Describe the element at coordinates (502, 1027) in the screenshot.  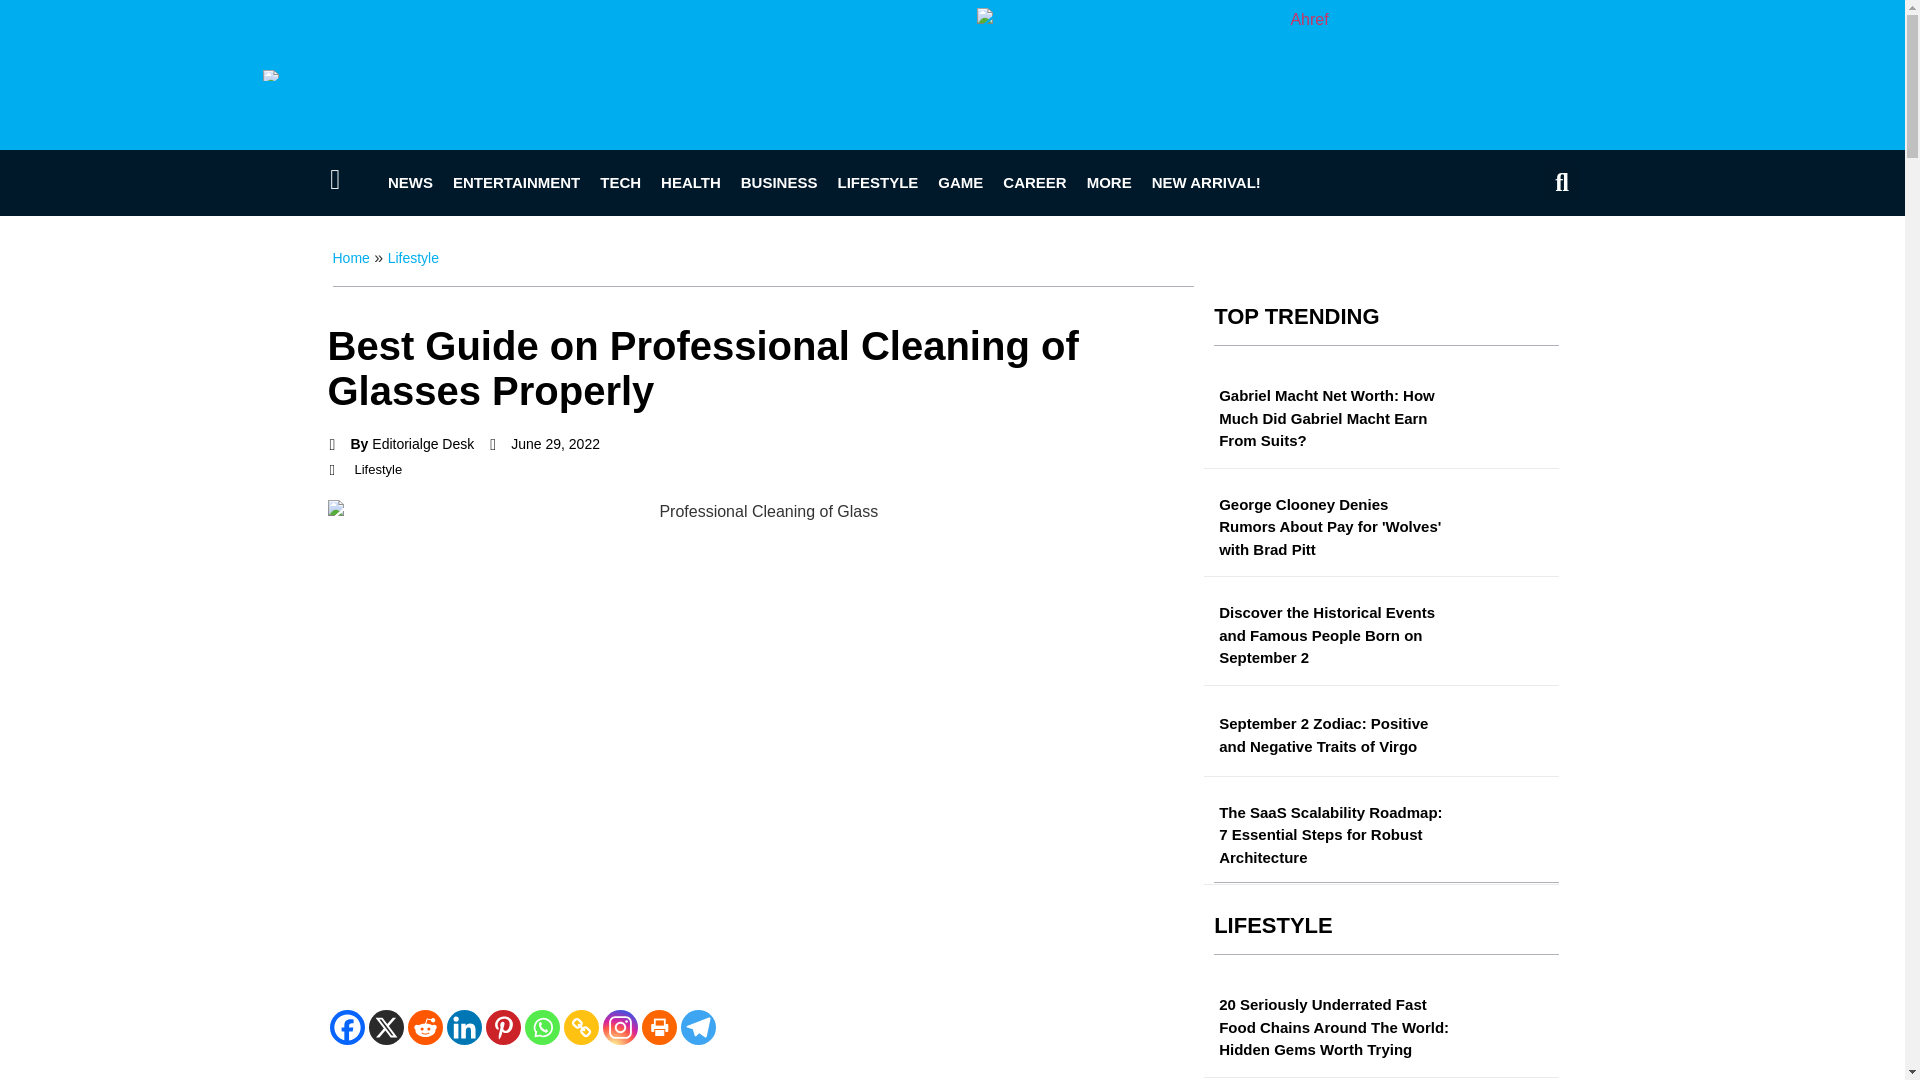
I see `Pinterest` at that location.